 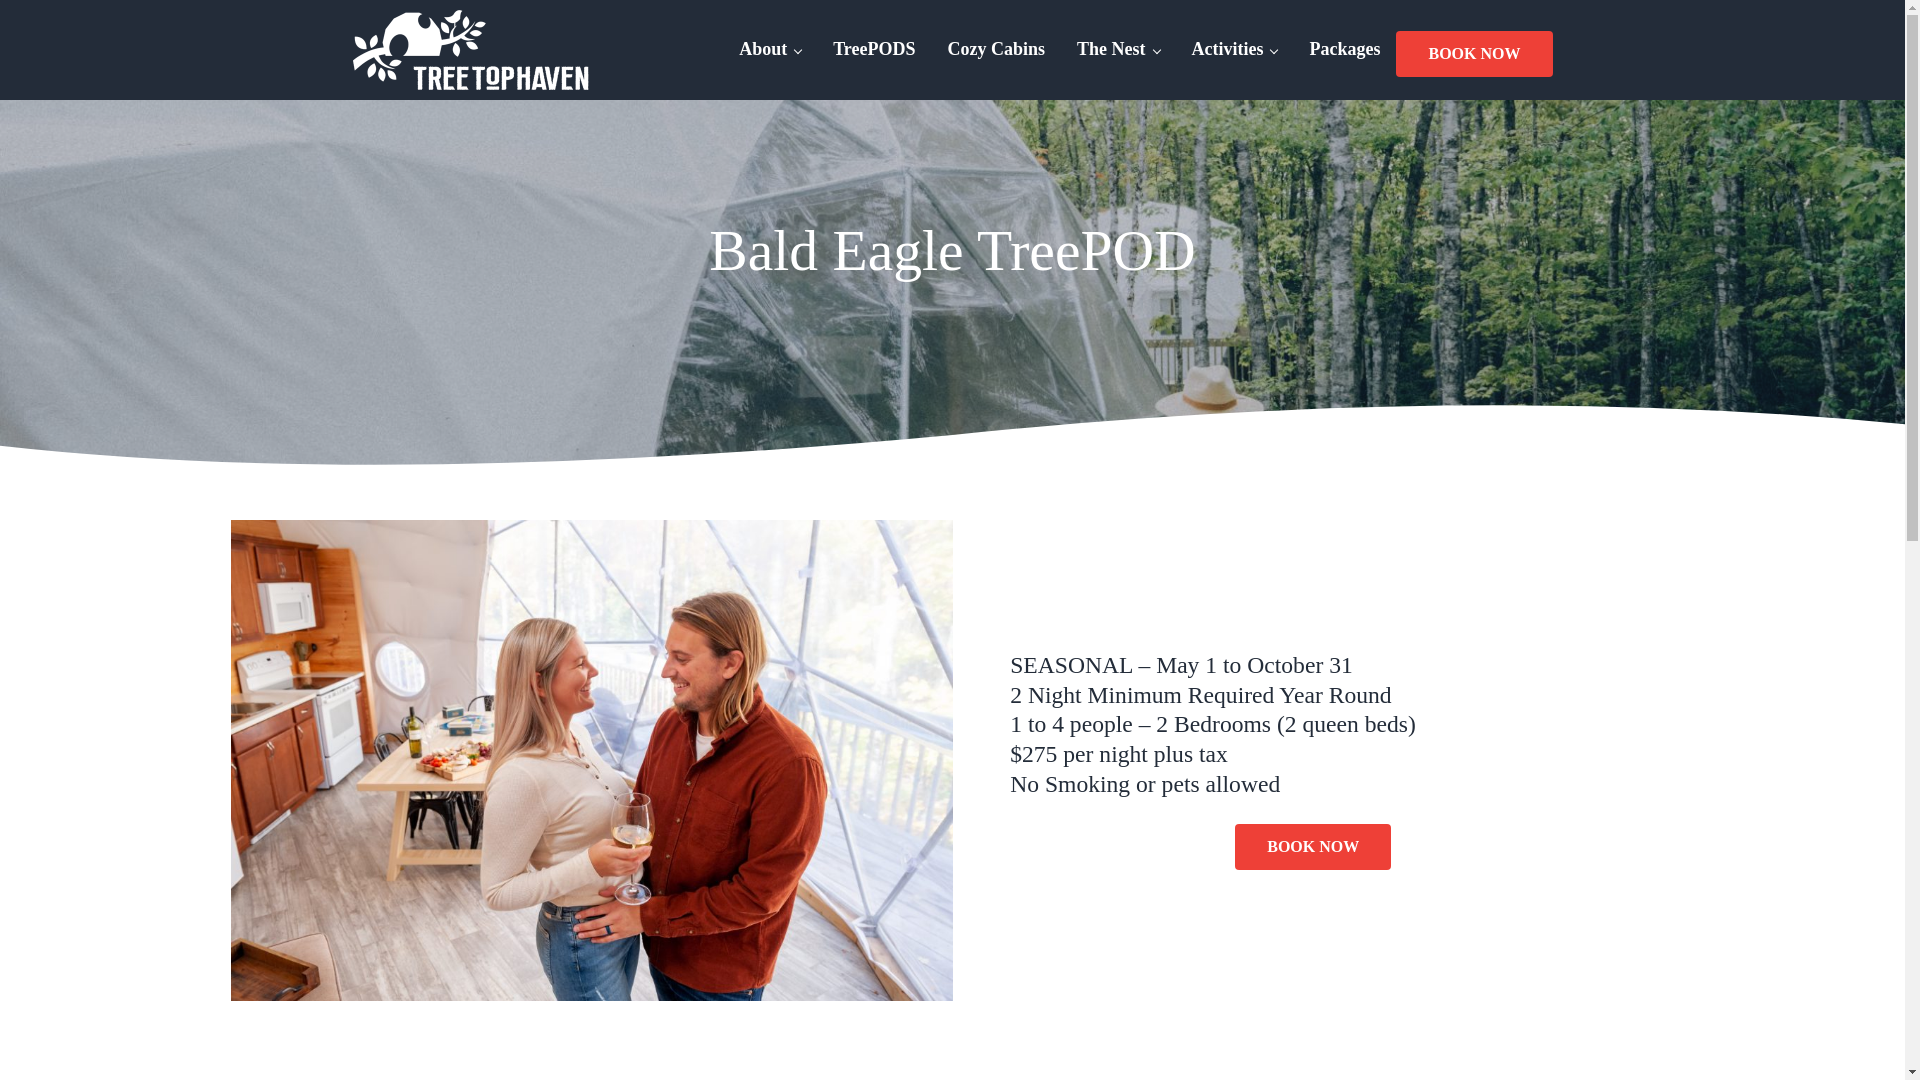 What do you see at coordinates (770, 49) in the screenshot?
I see `About` at bounding box center [770, 49].